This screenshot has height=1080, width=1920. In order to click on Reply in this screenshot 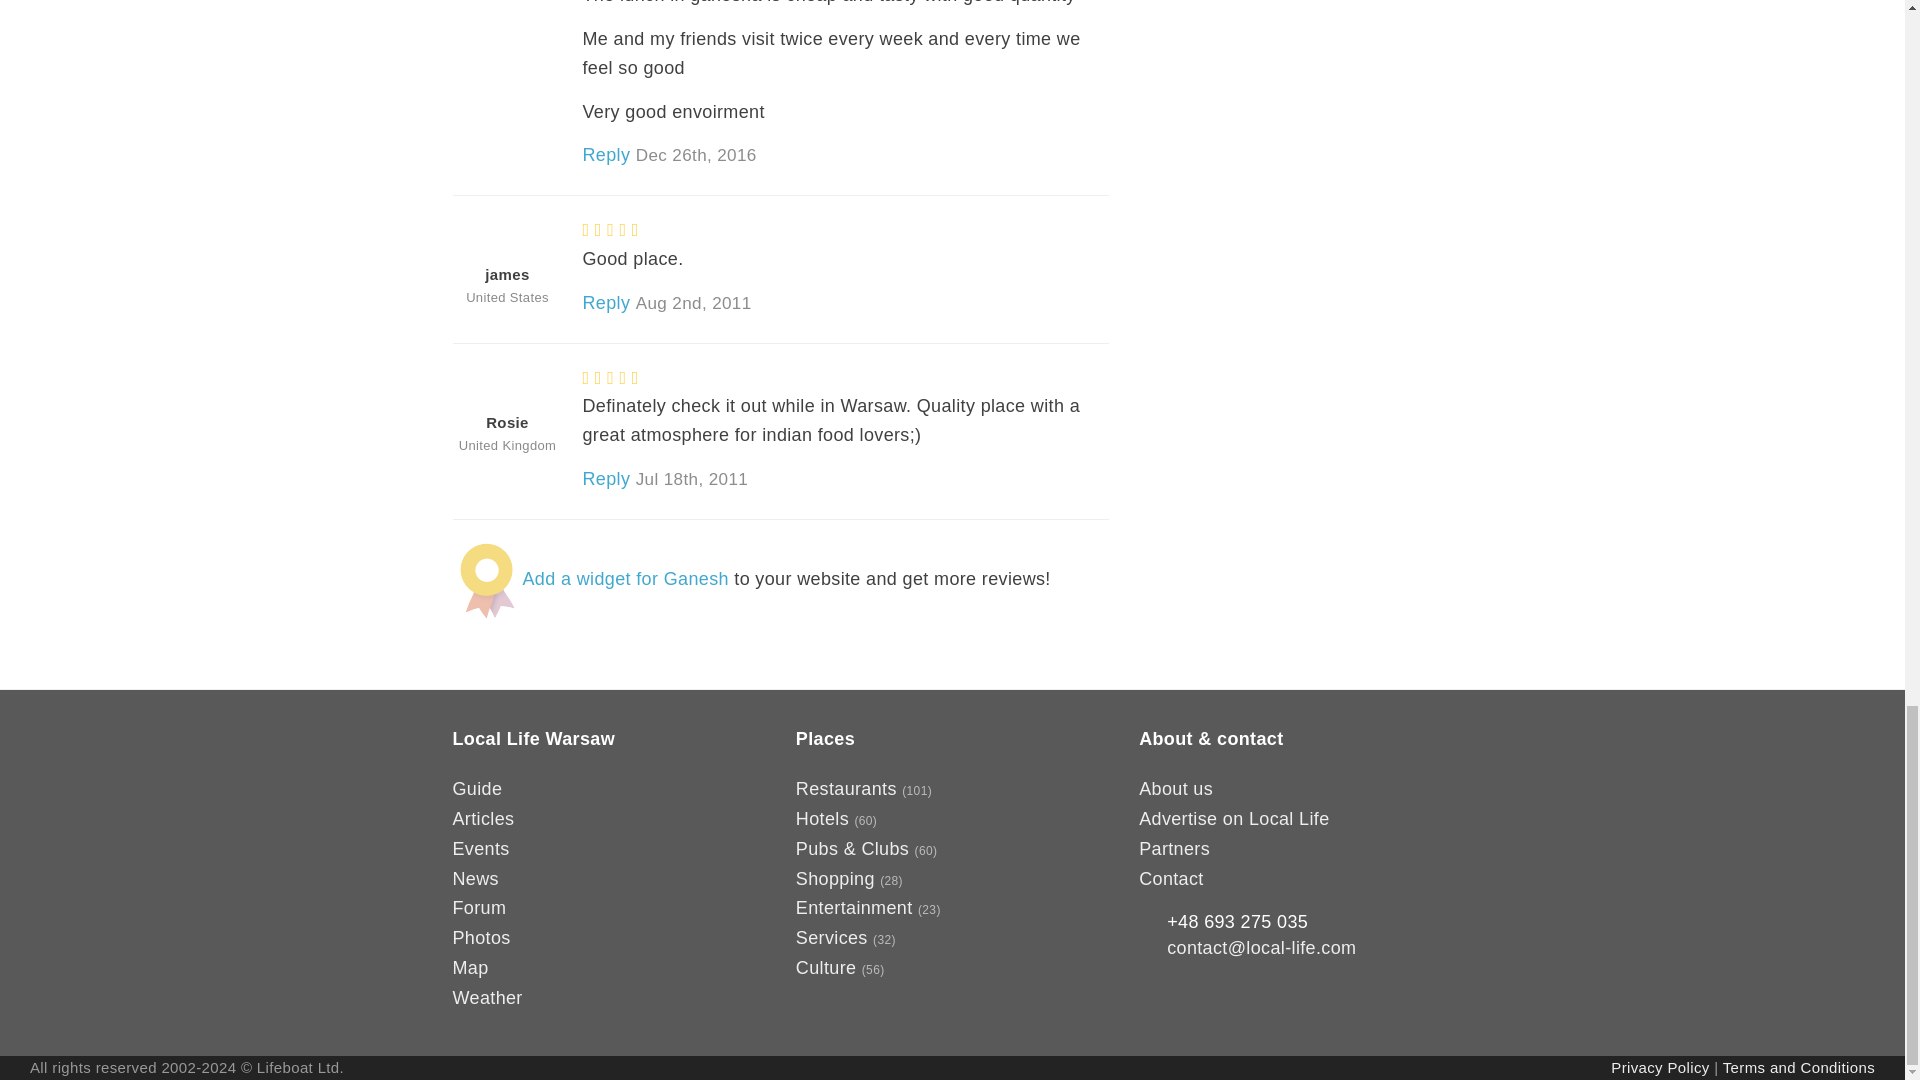, I will do `click(605, 154)`.